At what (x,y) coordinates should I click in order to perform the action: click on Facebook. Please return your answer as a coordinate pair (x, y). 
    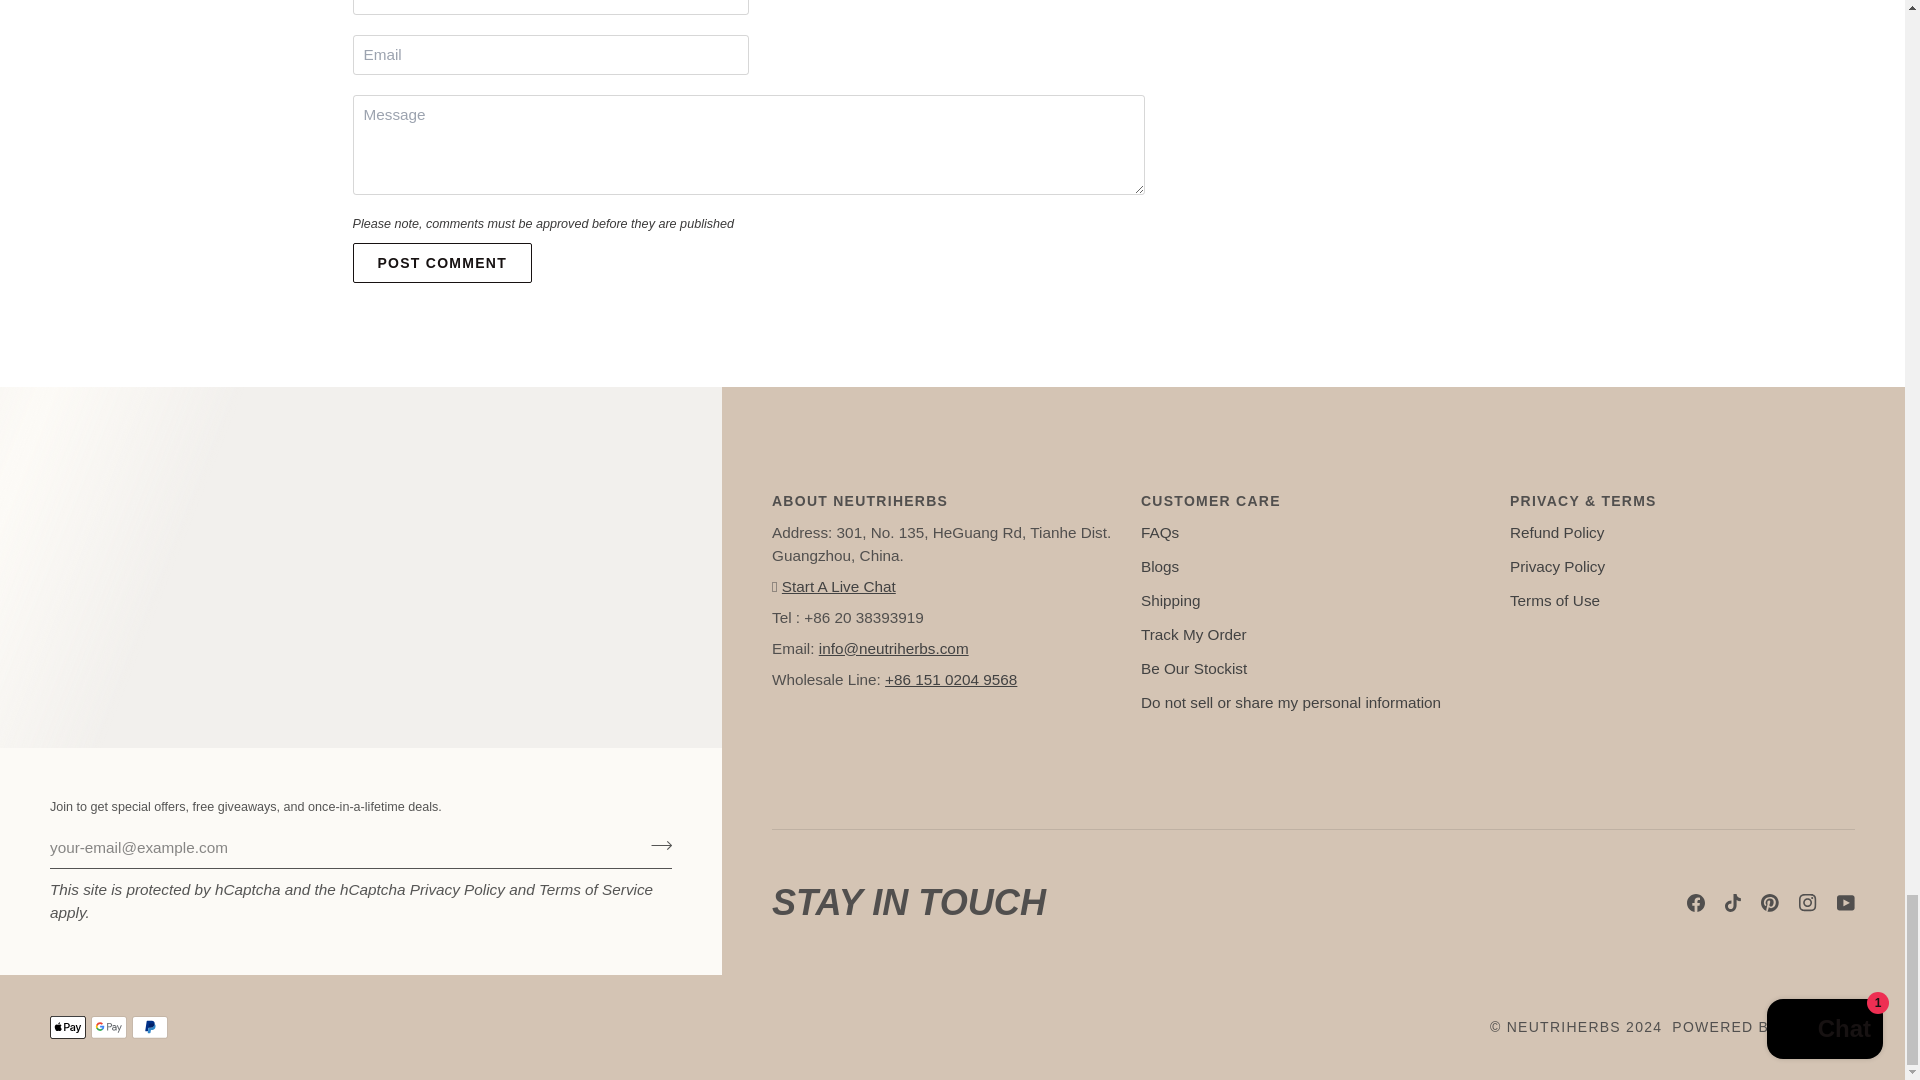
    Looking at the image, I should click on (1696, 902).